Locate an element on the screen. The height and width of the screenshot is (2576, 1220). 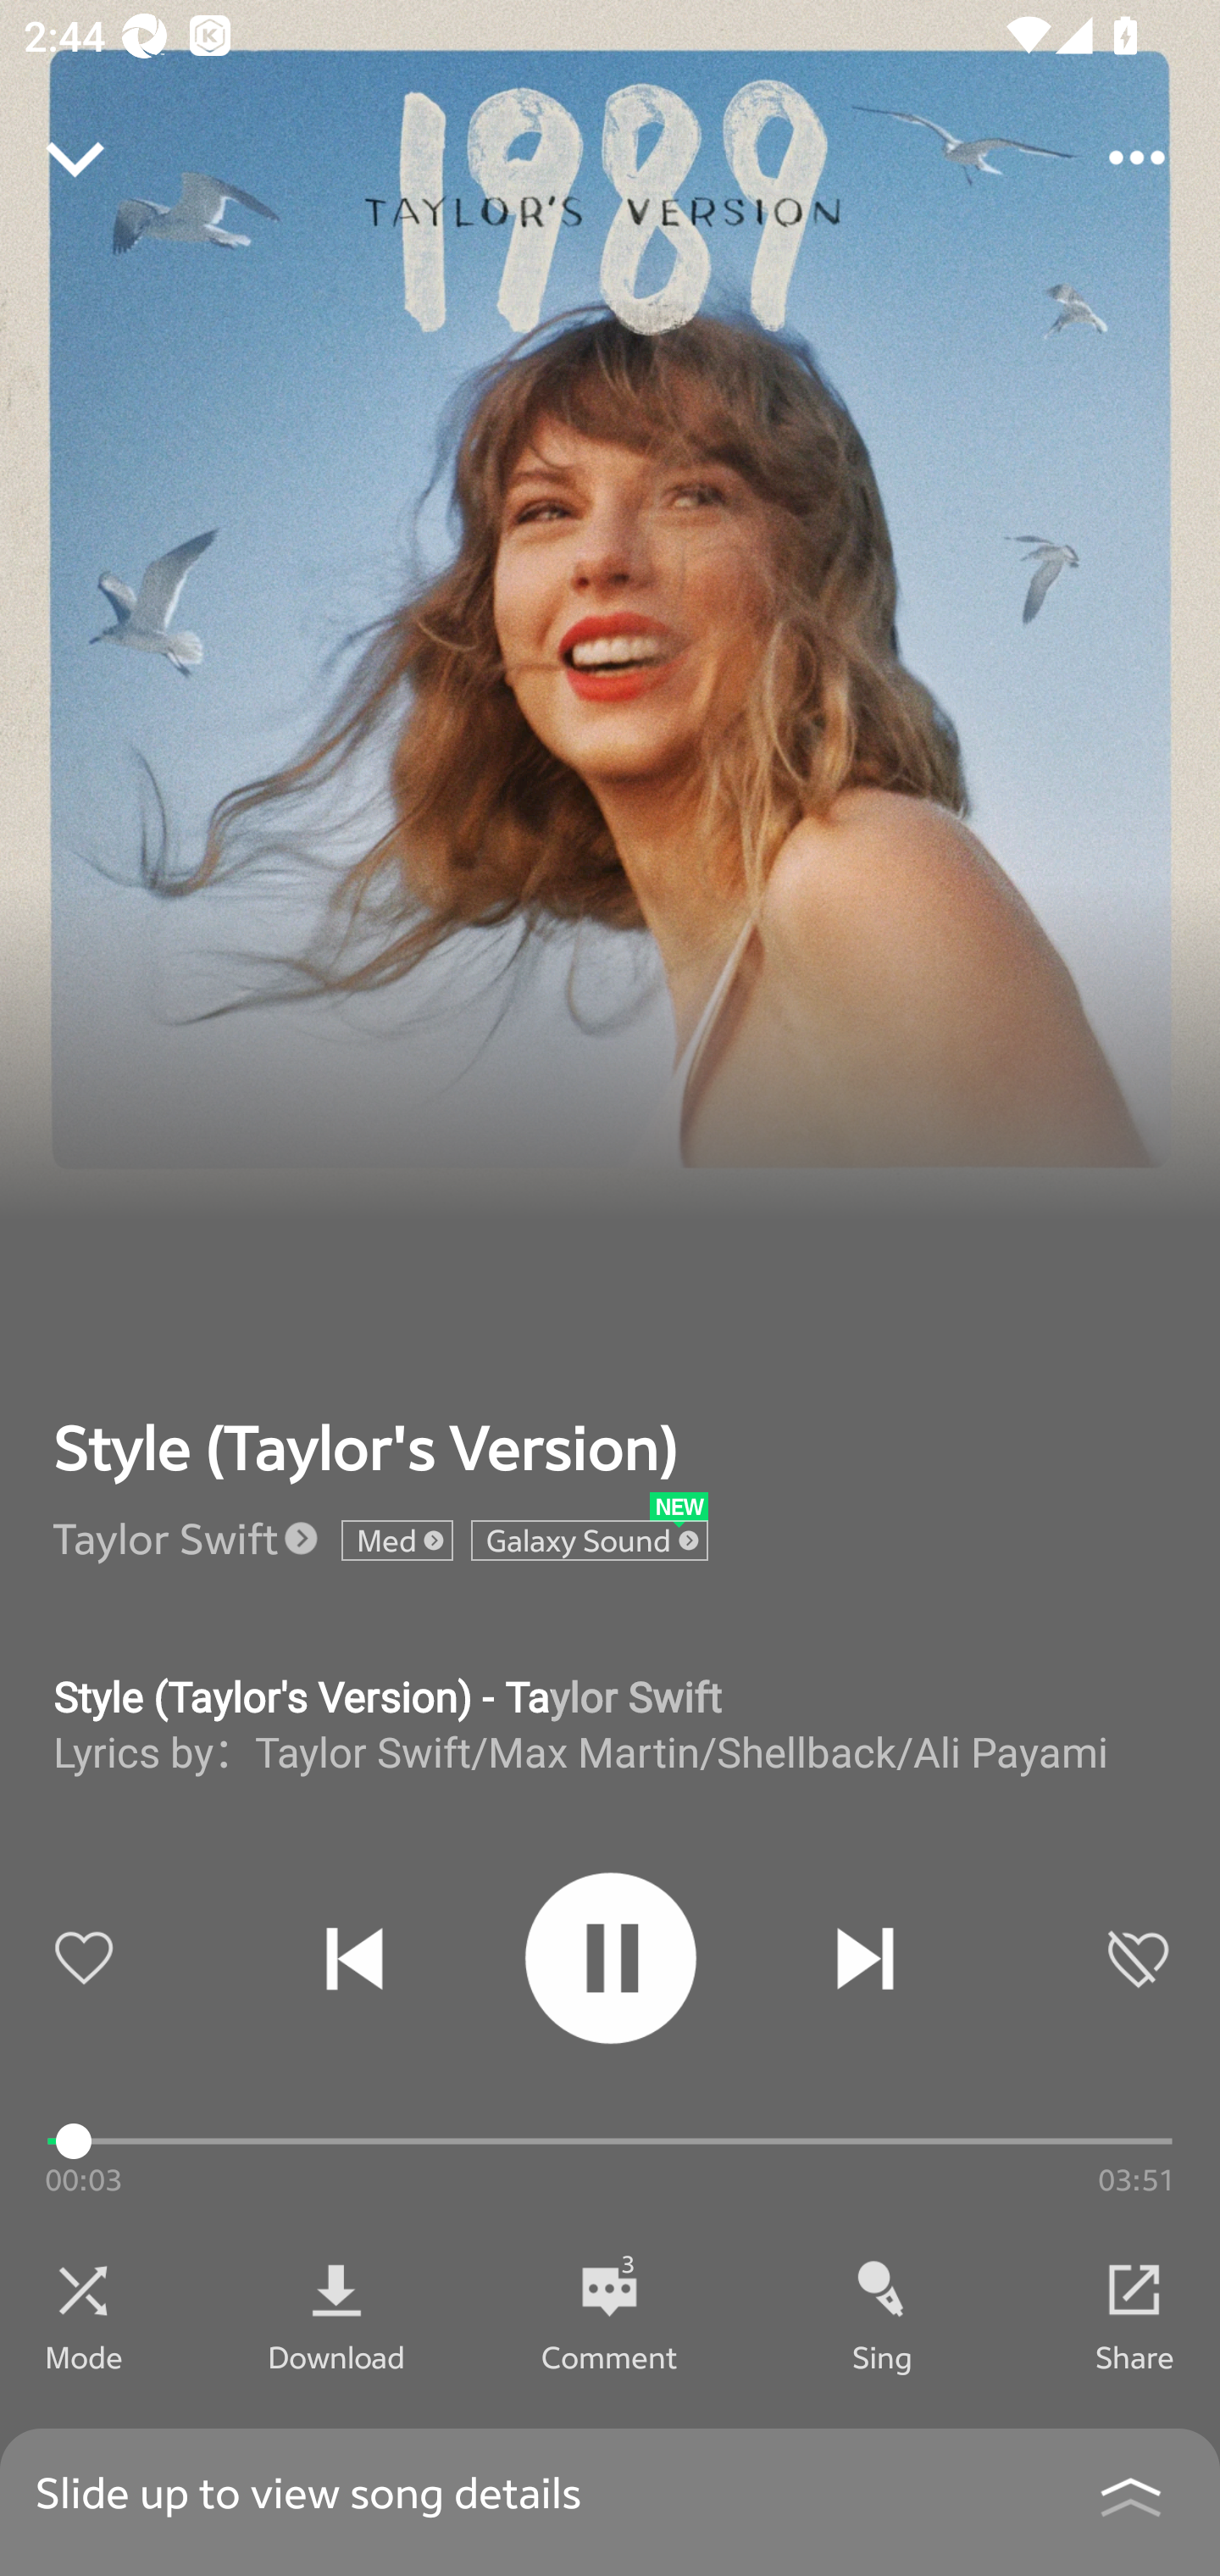
Slide up to view song details is located at coordinates (610, 2502).